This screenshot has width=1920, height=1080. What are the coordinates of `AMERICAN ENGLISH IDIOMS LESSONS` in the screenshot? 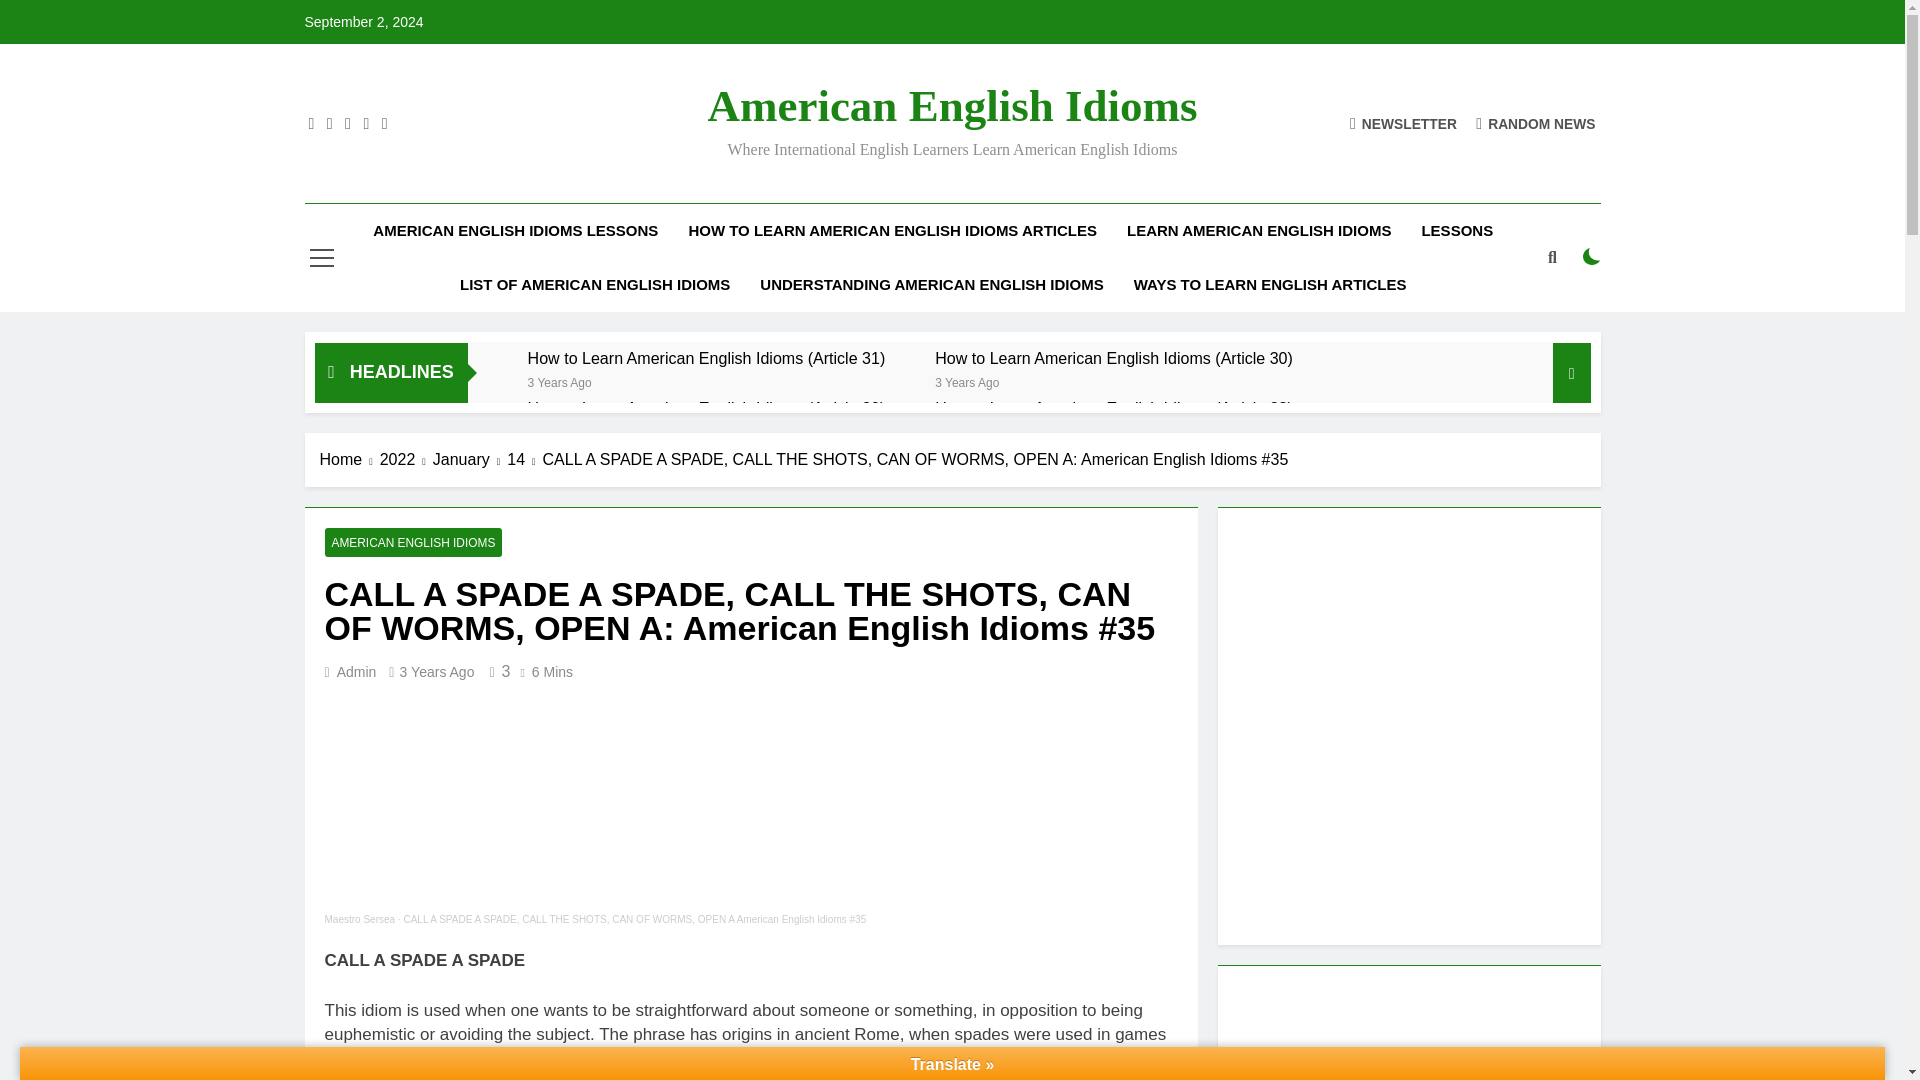 It's located at (515, 231).